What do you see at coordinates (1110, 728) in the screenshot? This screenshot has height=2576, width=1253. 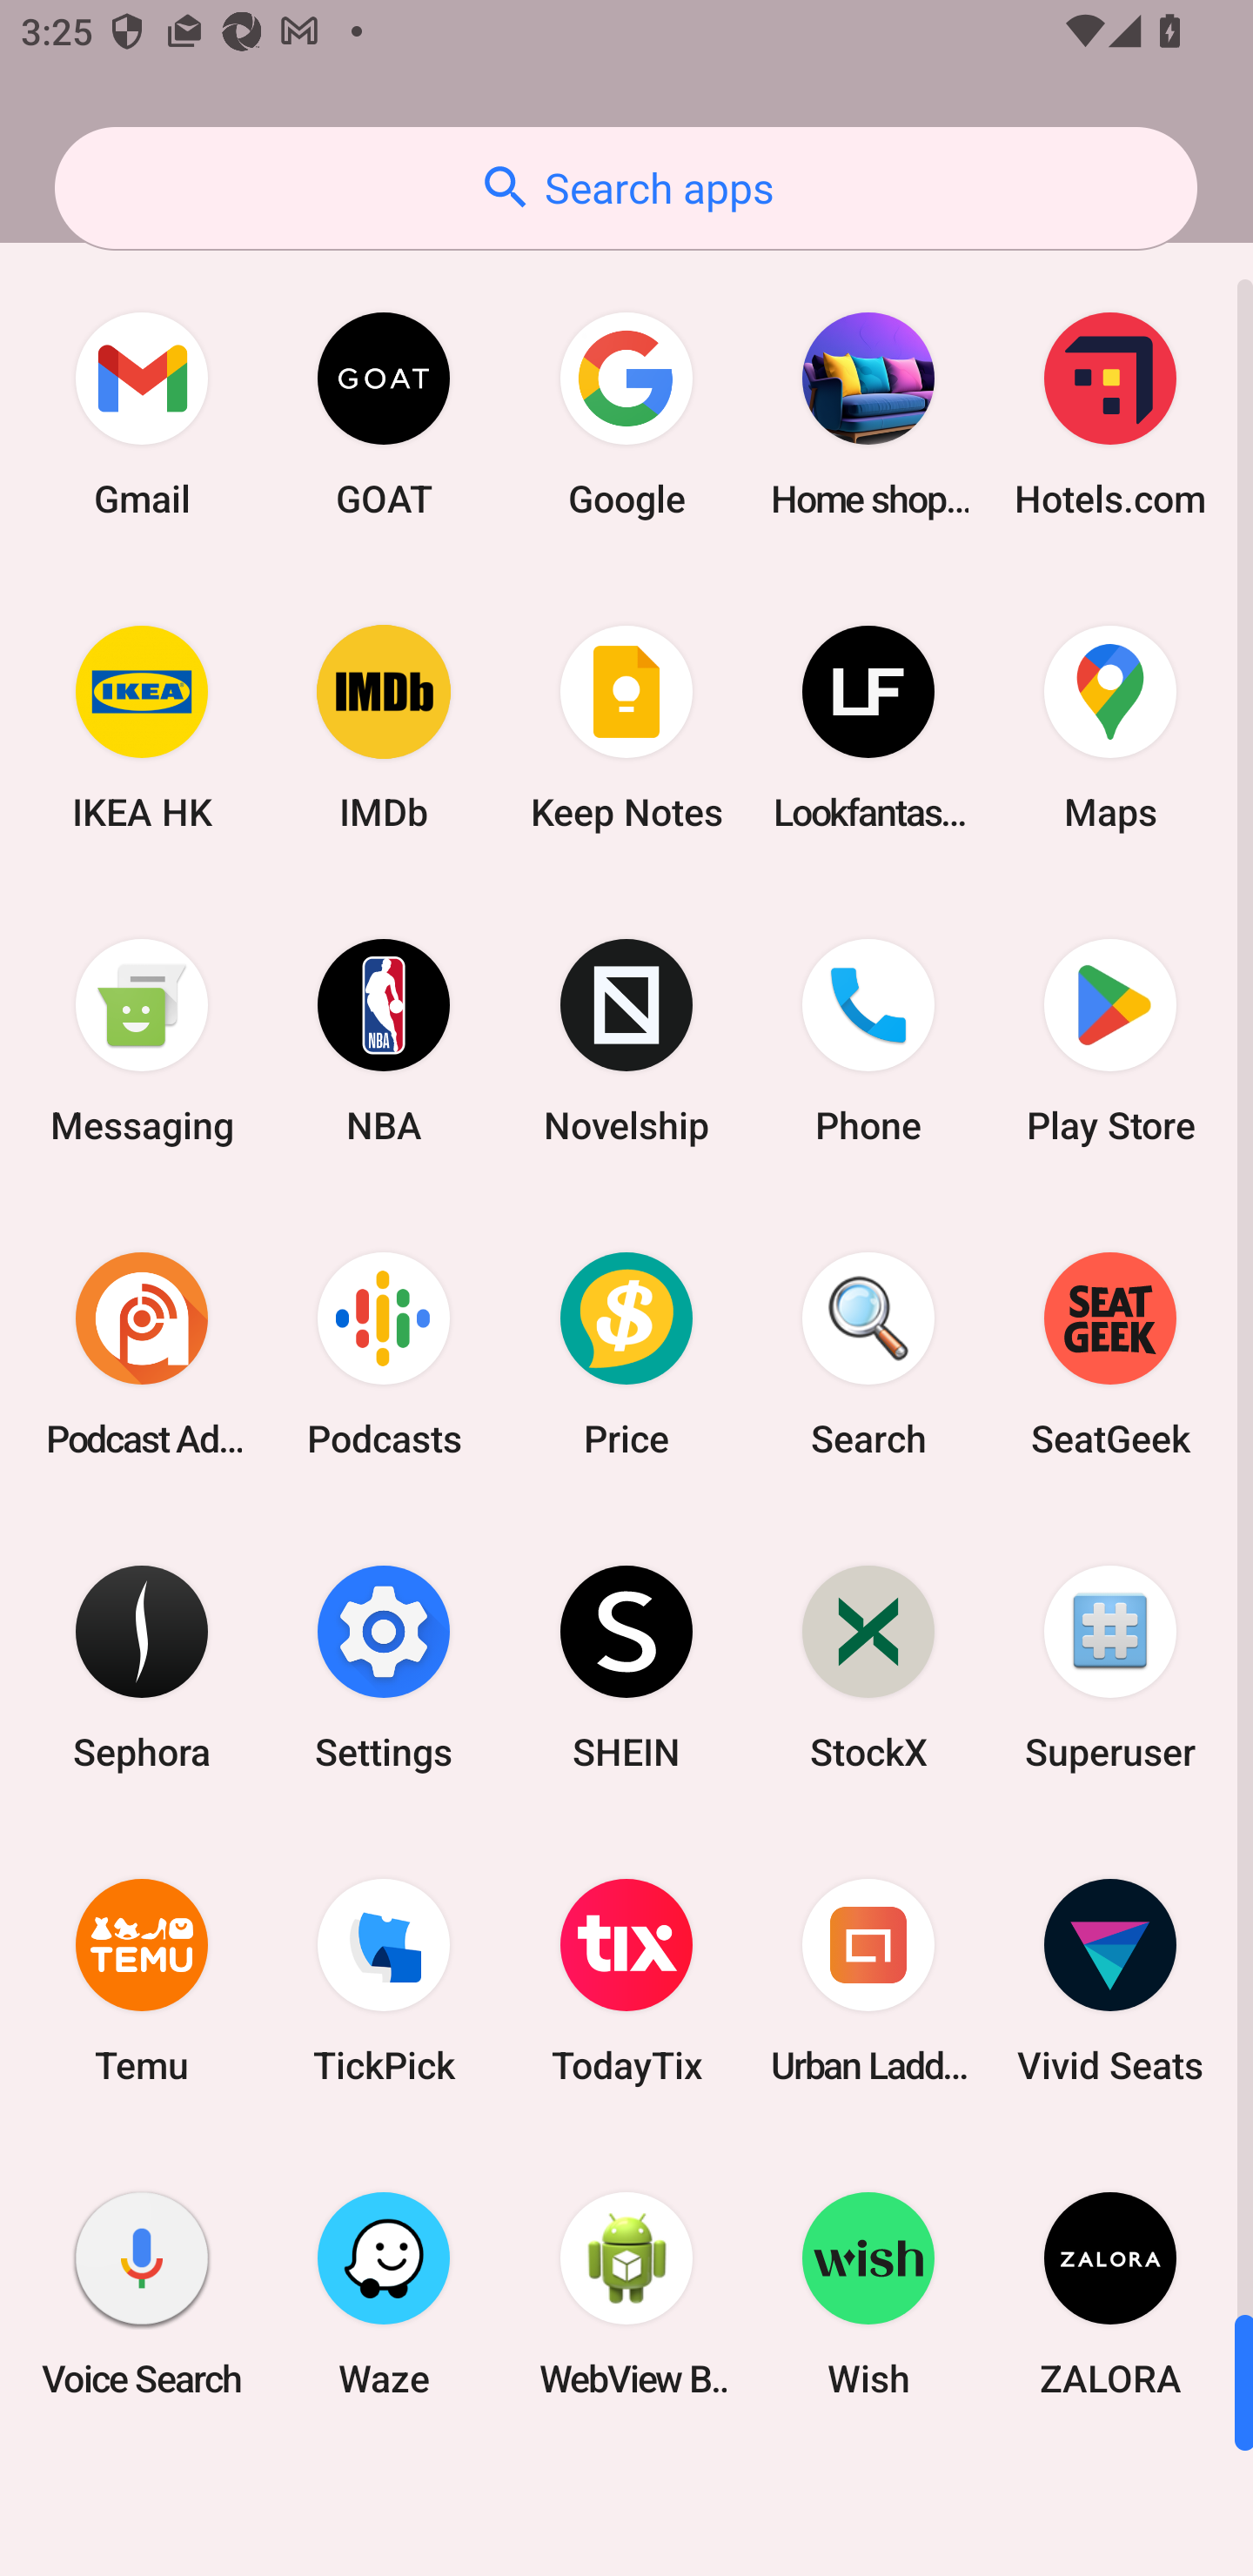 I see `Maps` at bounding box center [1110, 728].